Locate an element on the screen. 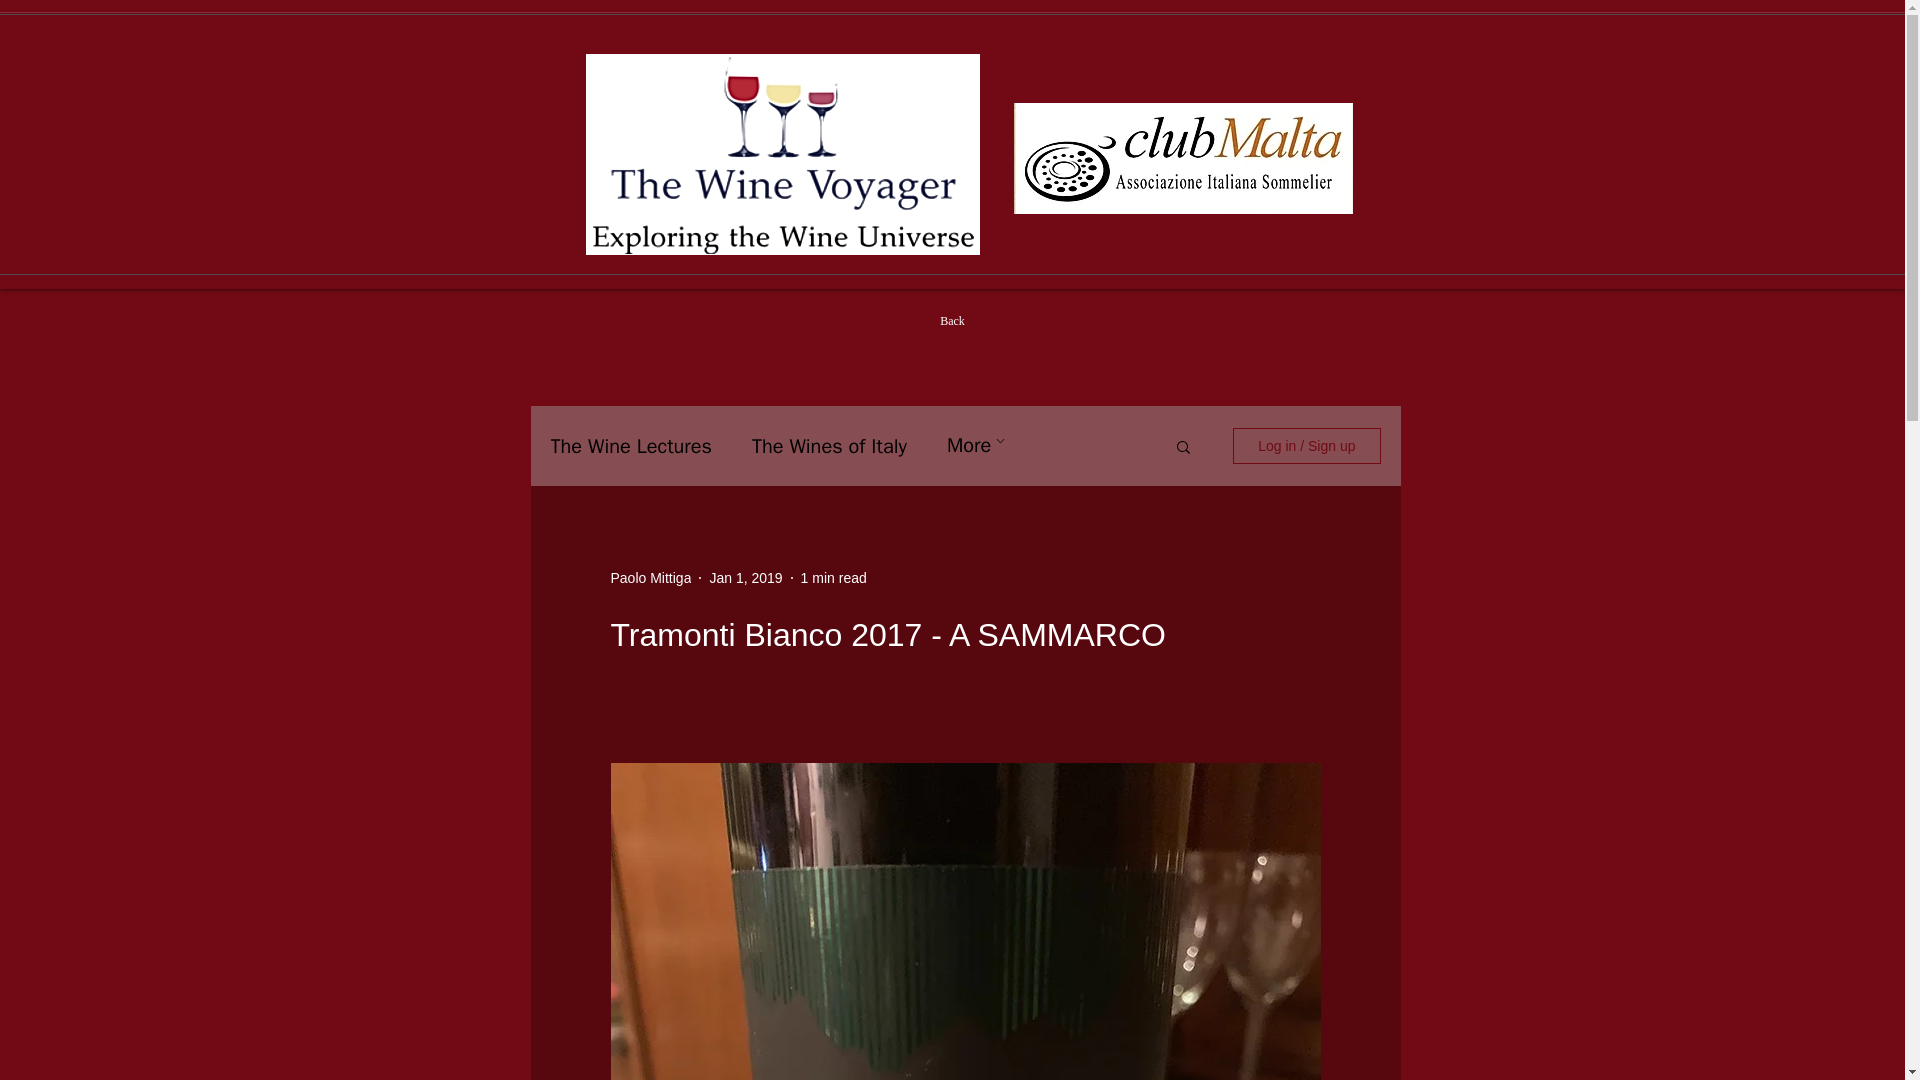 This screenshot has width=1920, height=1080. The Wine Lectures is located at coordinates (630, 446).